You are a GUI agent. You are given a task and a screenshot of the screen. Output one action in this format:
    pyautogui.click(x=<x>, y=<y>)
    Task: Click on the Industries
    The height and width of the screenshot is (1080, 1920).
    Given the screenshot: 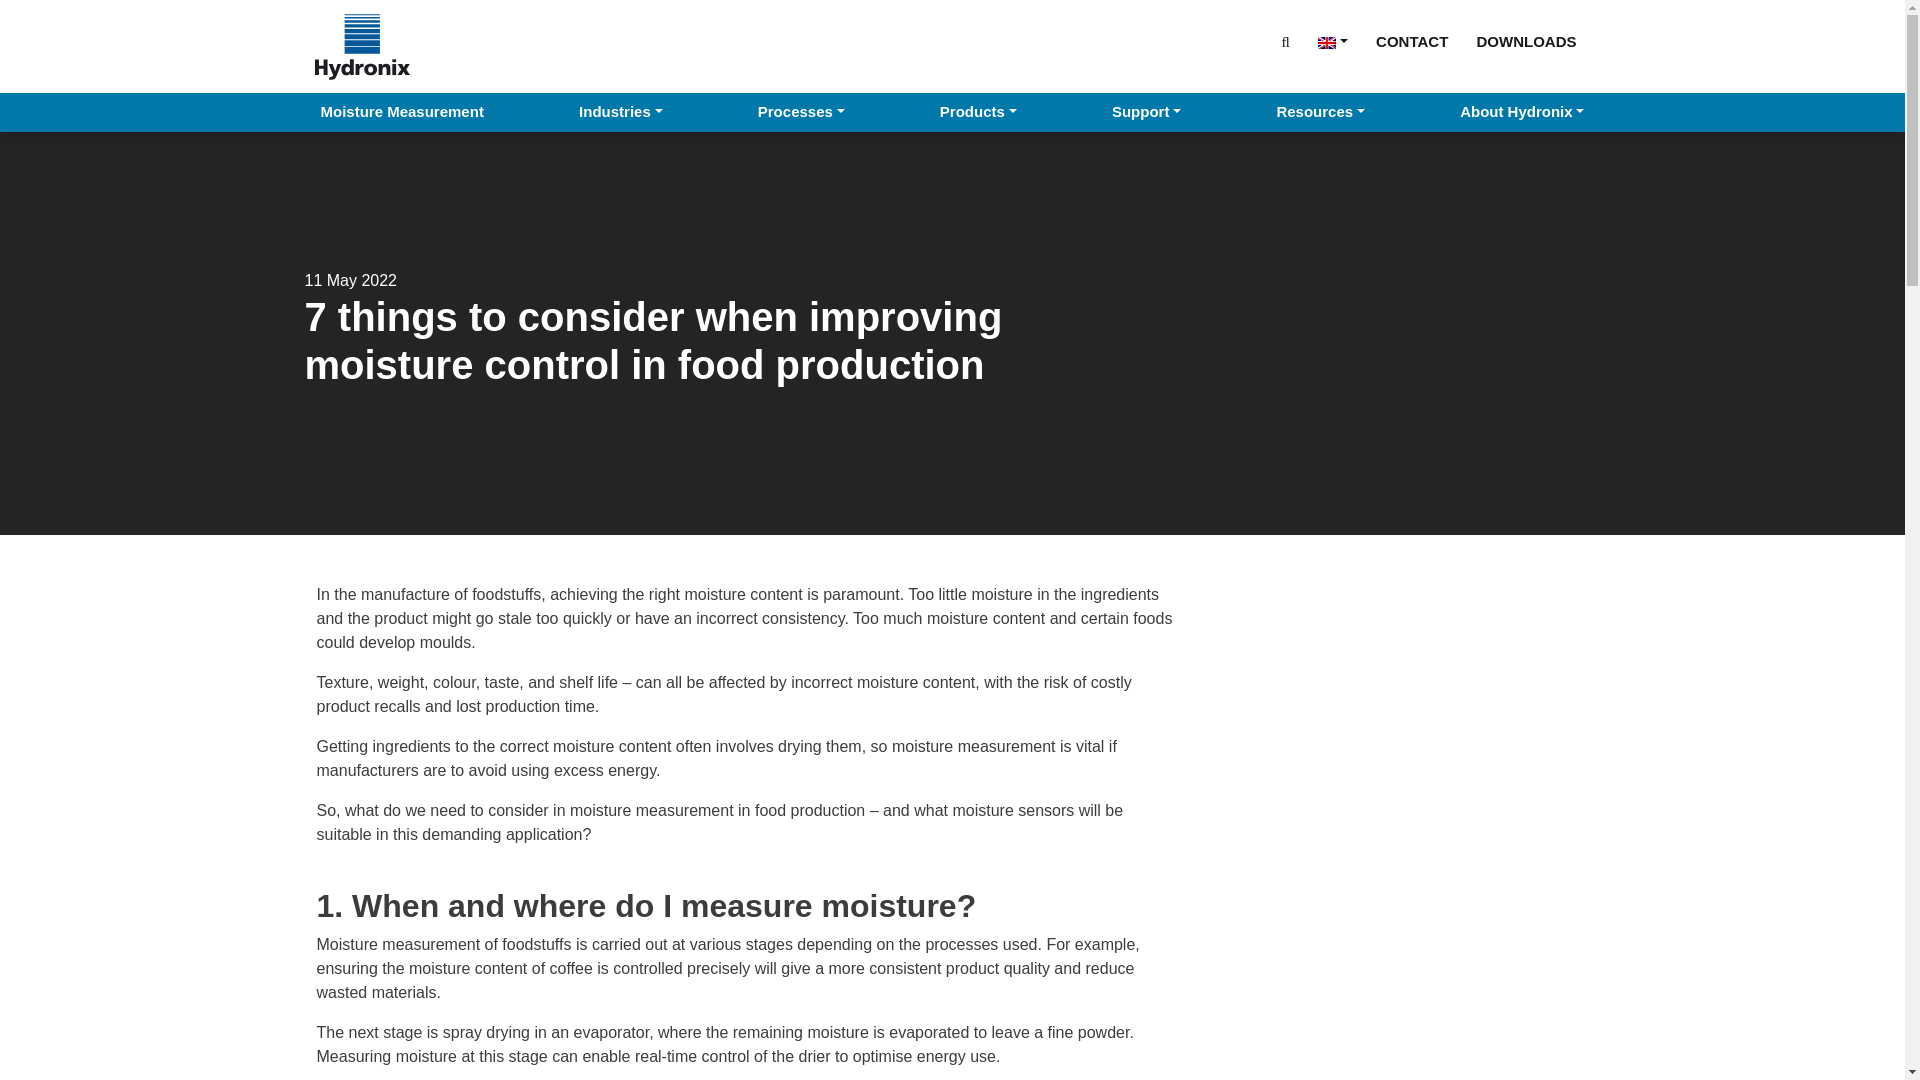 What is the action you would take?
    pyautogui.click(x=620, y=112)
    